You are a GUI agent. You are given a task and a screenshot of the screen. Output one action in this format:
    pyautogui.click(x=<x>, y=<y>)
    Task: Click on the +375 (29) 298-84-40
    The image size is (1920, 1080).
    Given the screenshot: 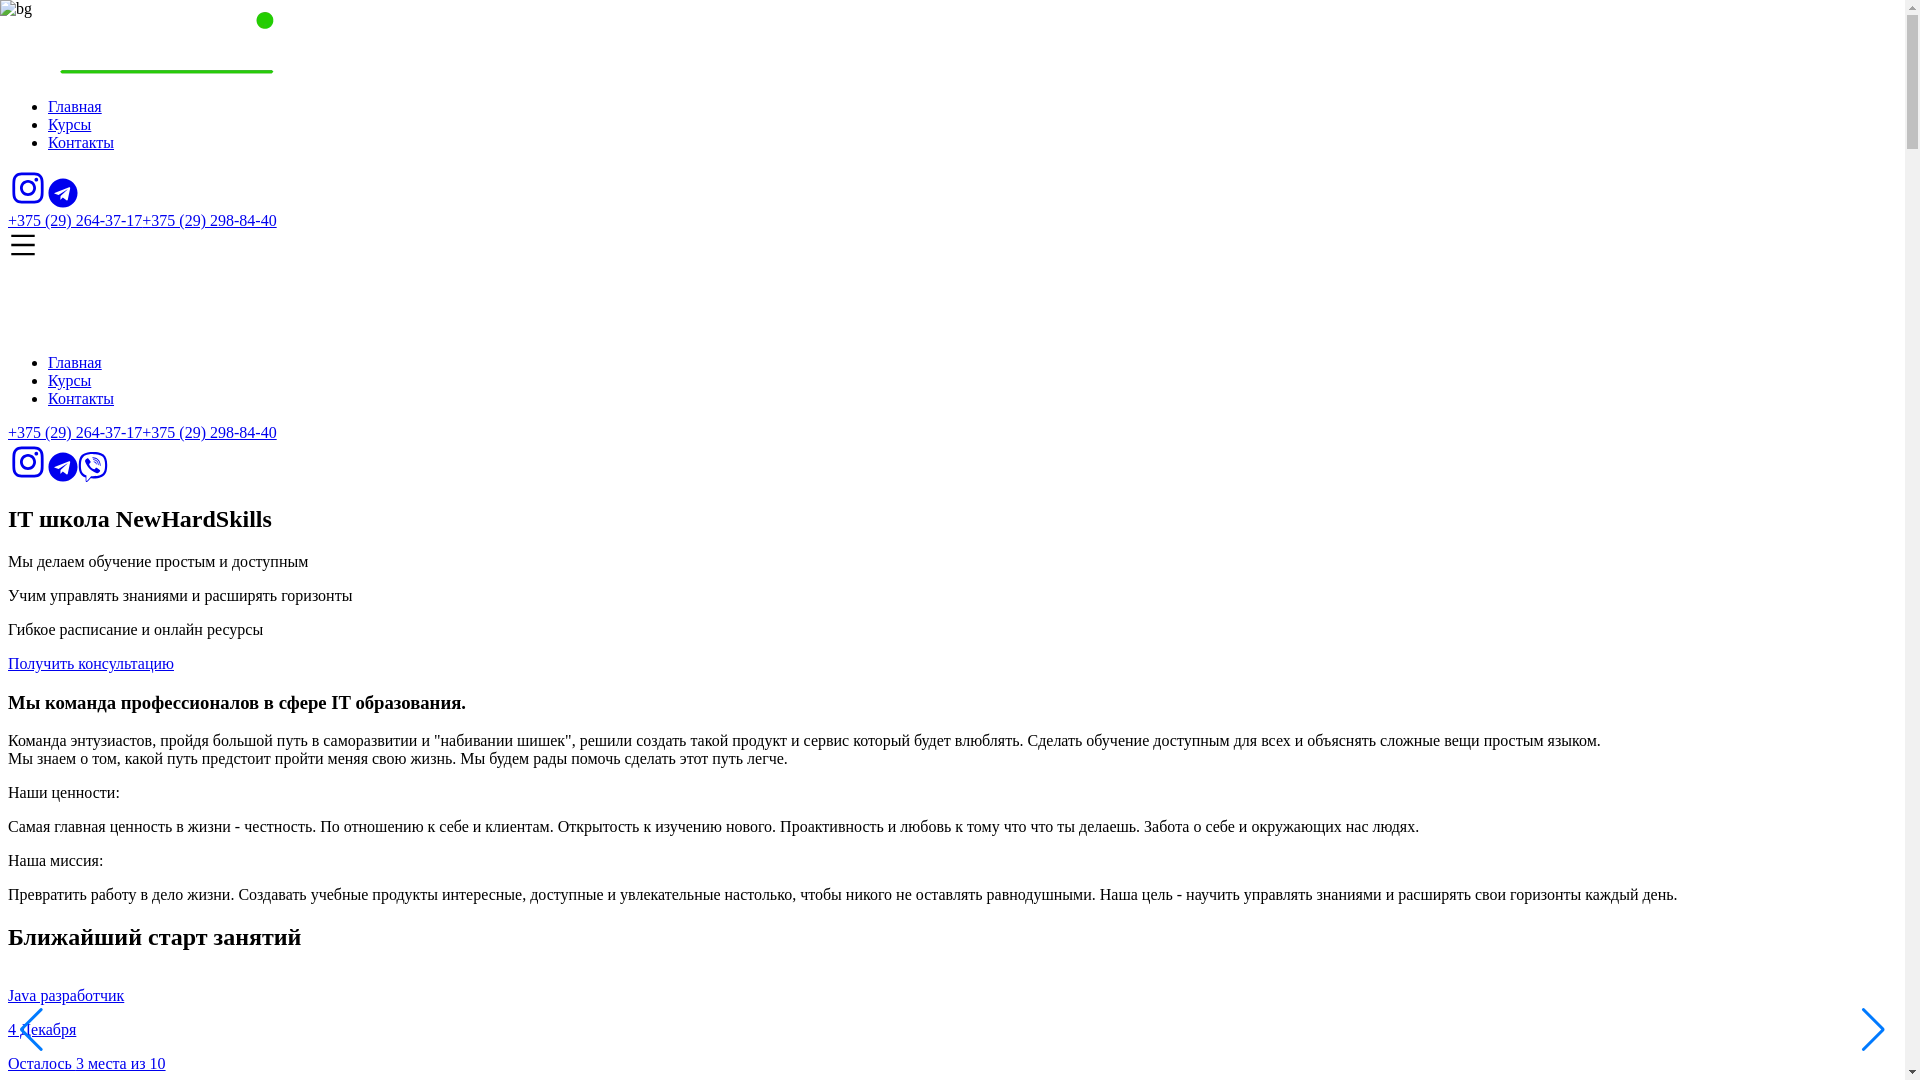 What is the action you would take?
    pyautogui.click(x=209, y=432)
    